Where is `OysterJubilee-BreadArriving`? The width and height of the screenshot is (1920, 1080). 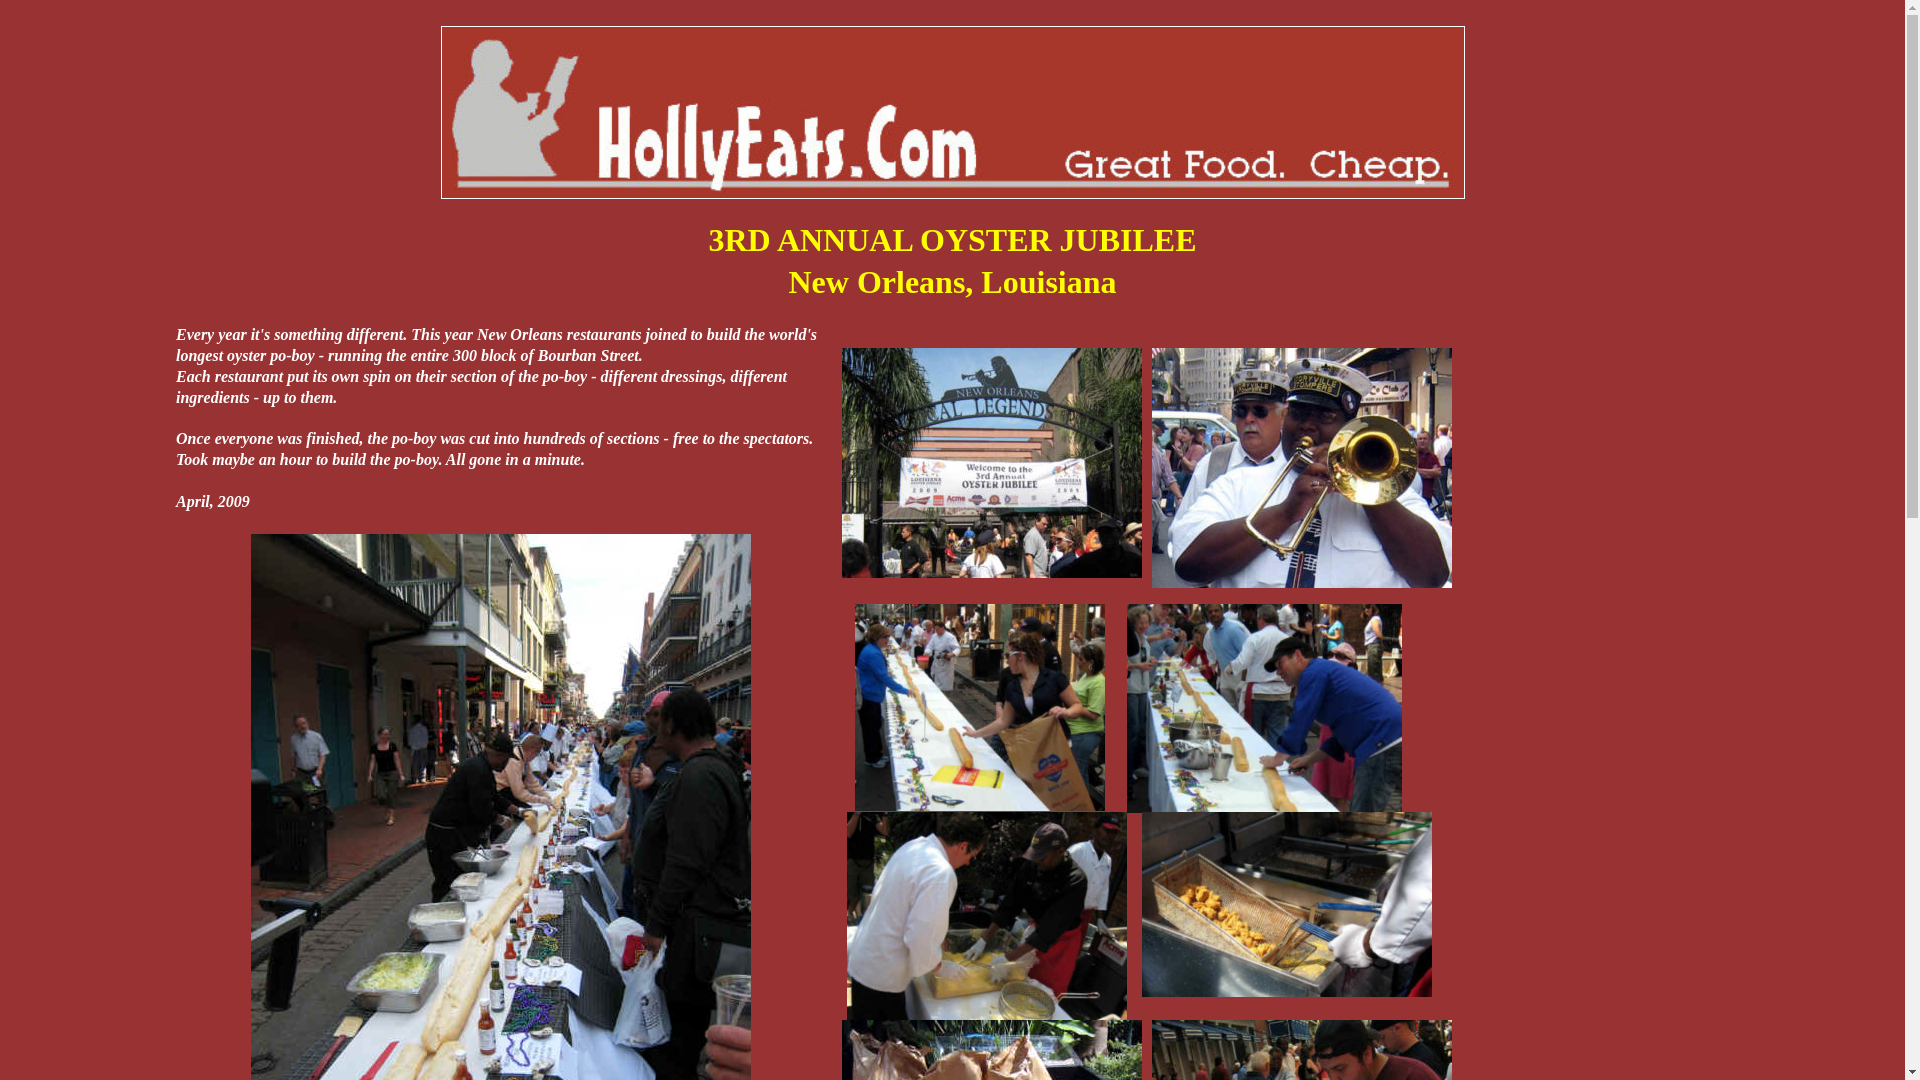
OysterJubilee-BreadArriving is located at coordinates (980, 707).